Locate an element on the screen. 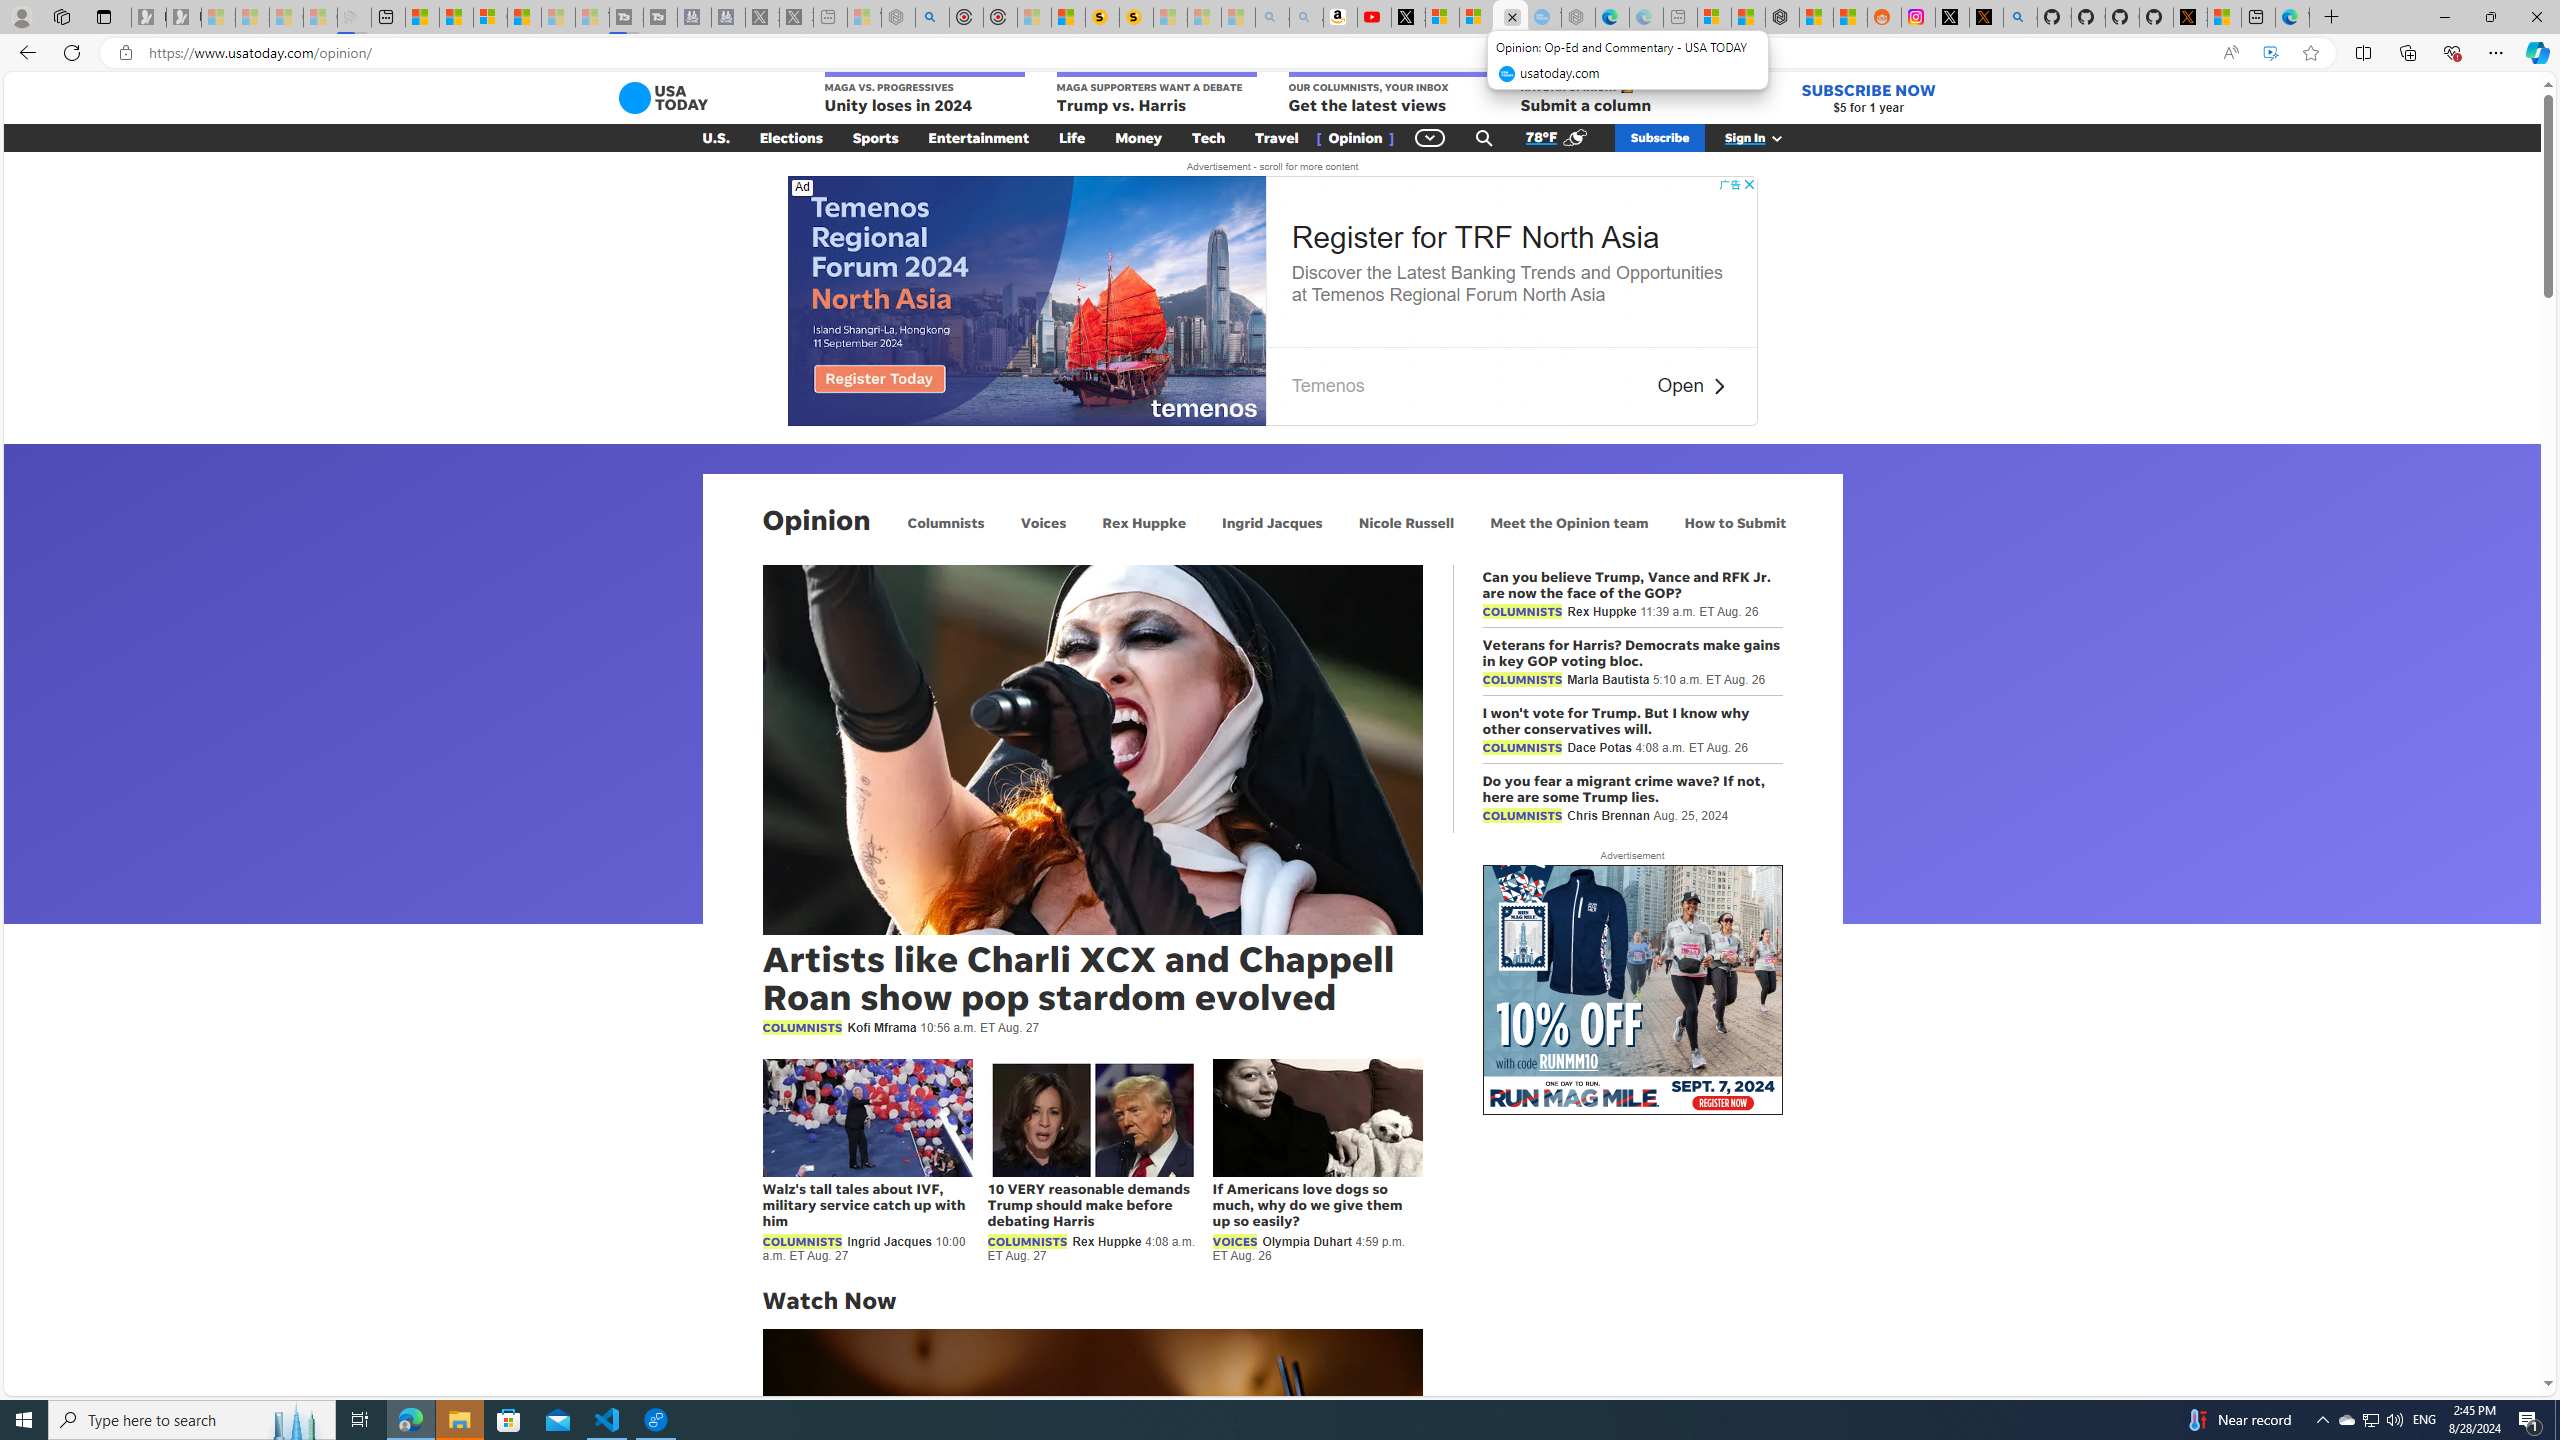  Welcome to Microsoft Edge is located at coordinates (2292, 17).